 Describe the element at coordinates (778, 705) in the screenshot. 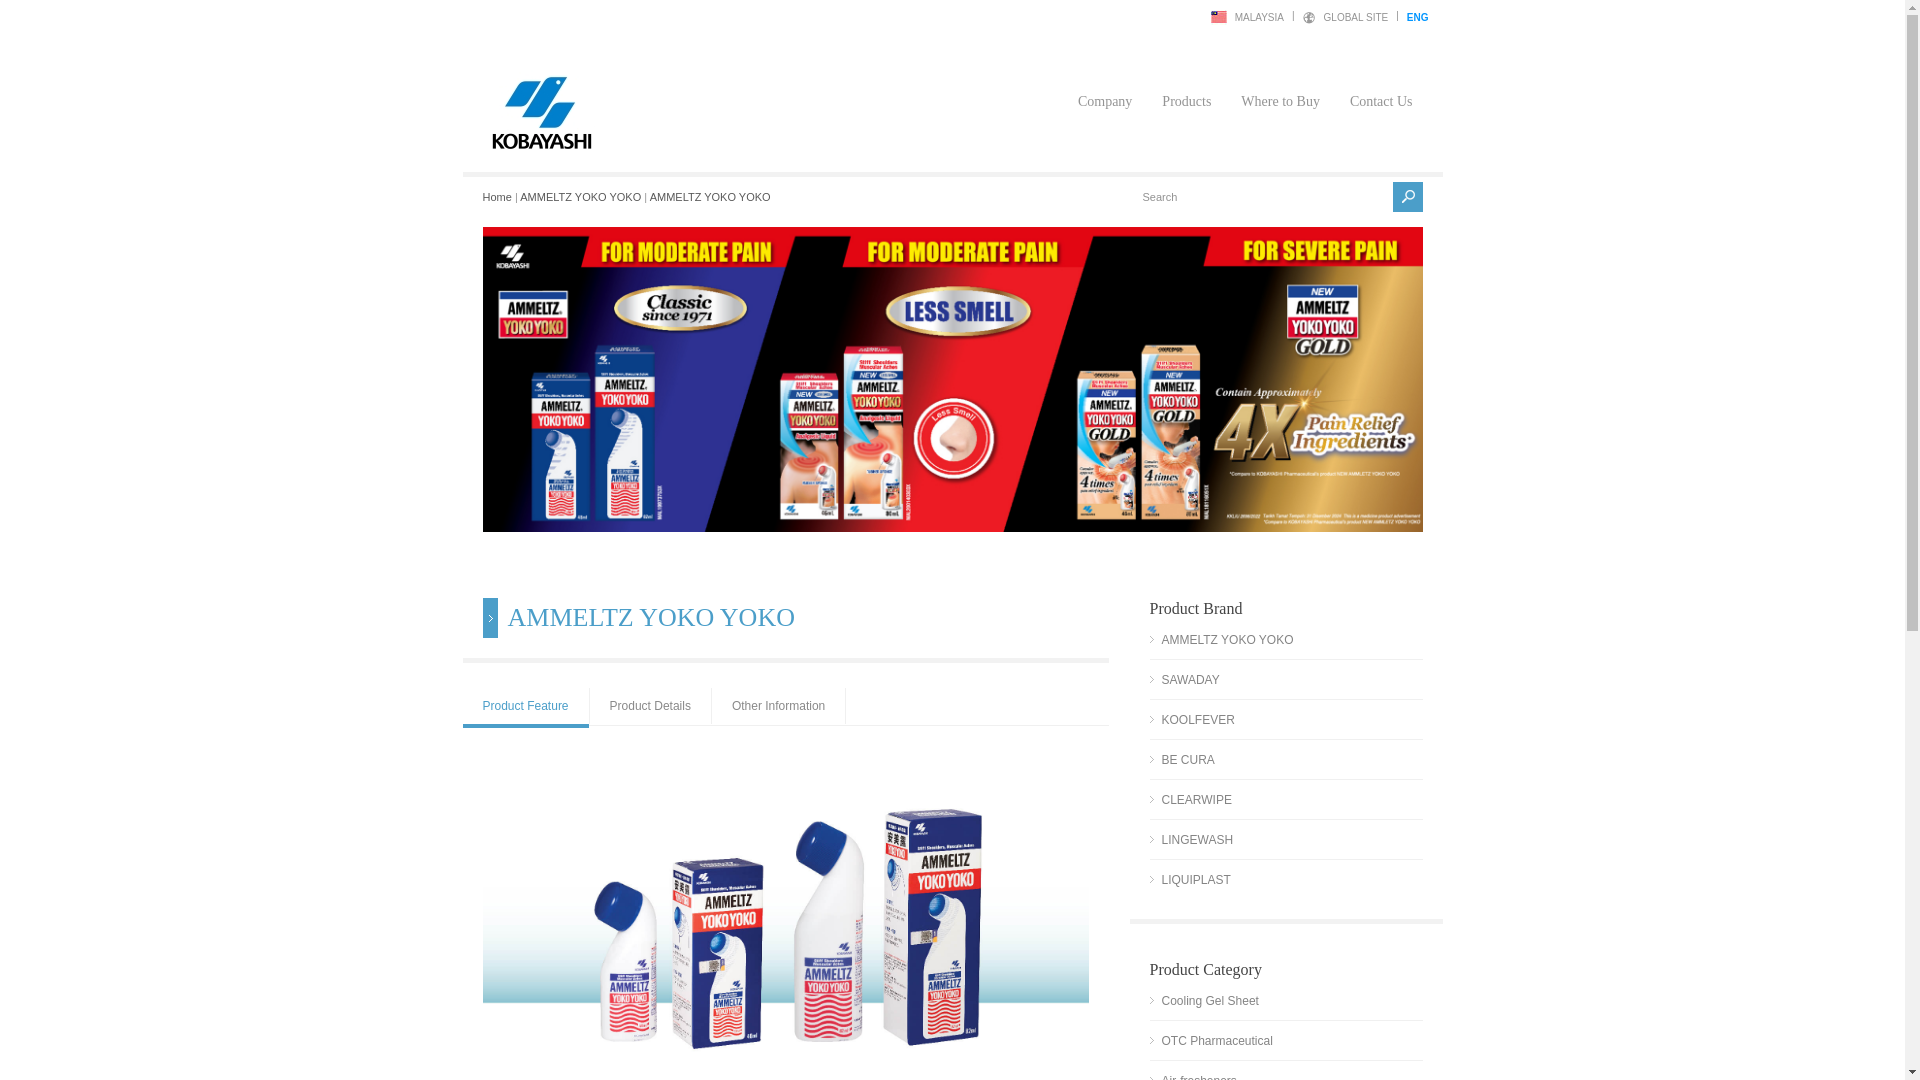

I see `Other Information` at that location.